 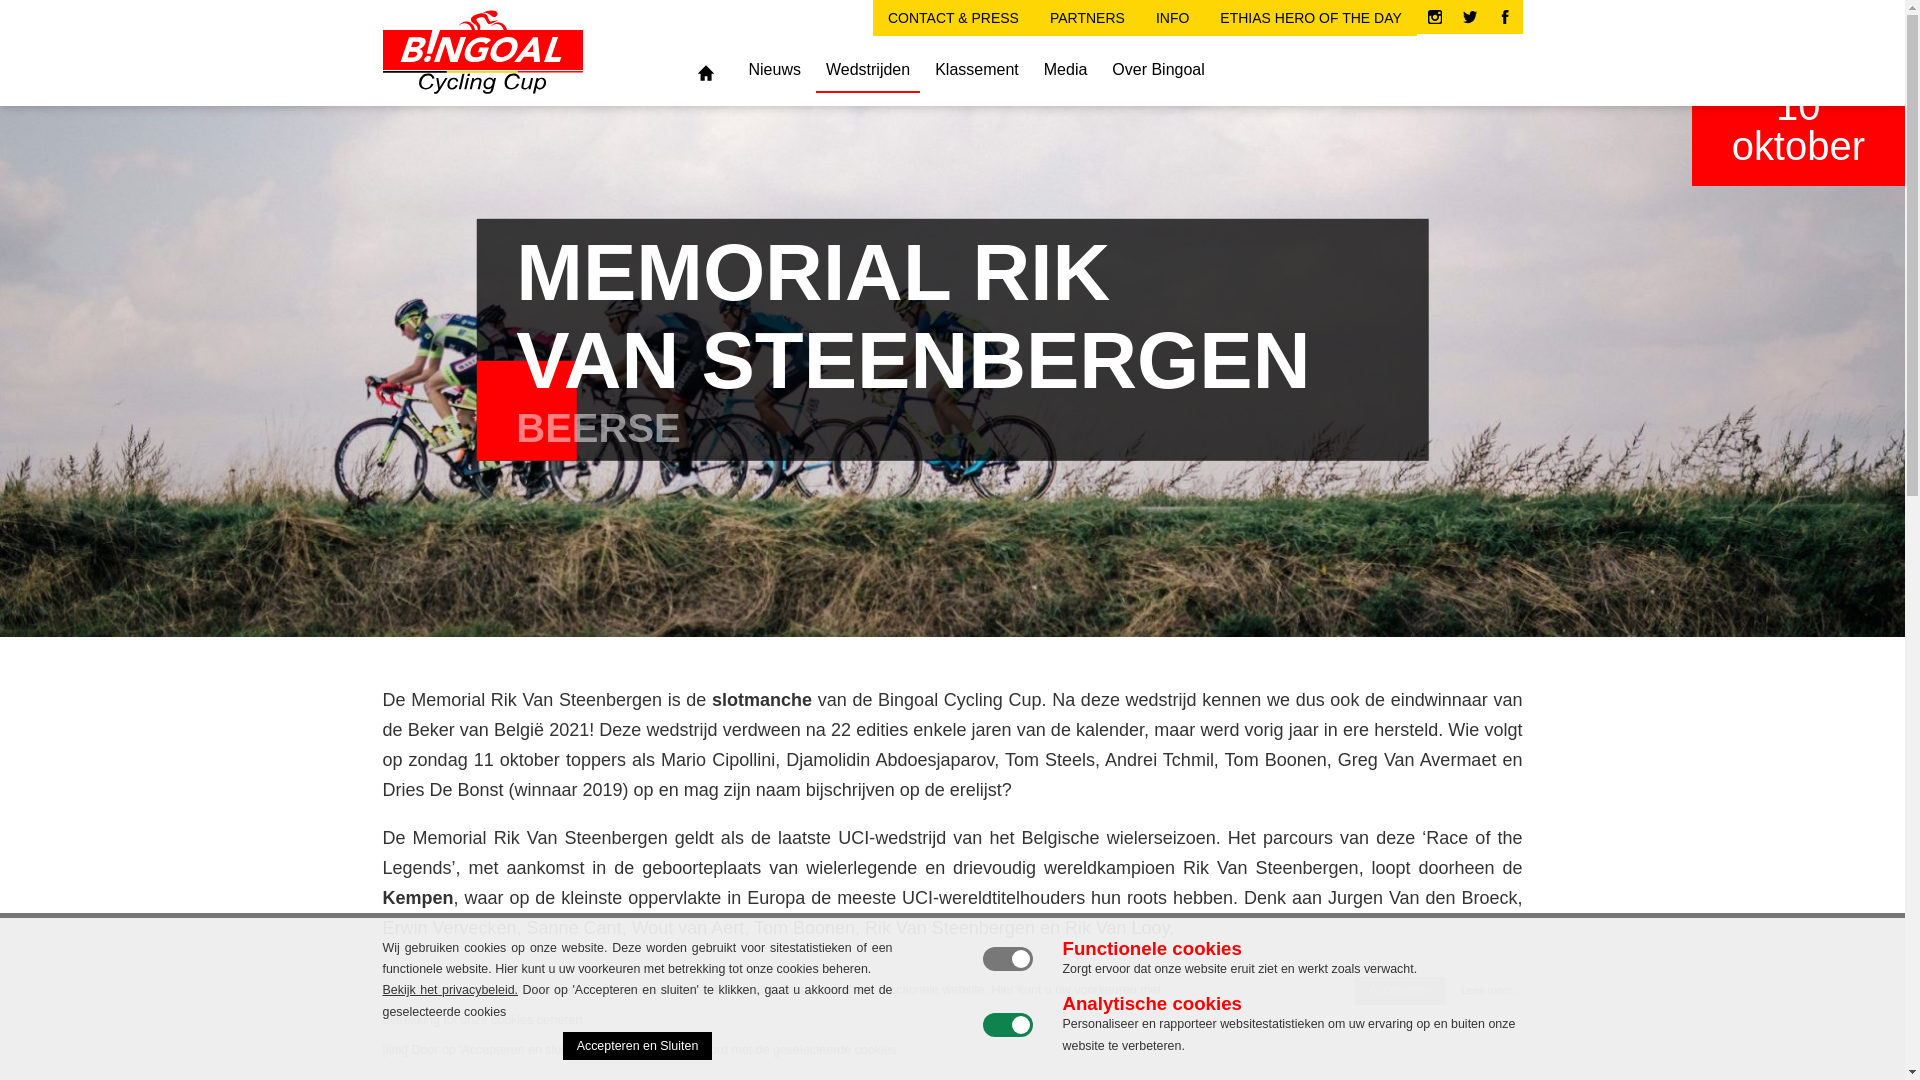 I want to click on Bingoal Cyling Cup, so click(x=517, y=52).